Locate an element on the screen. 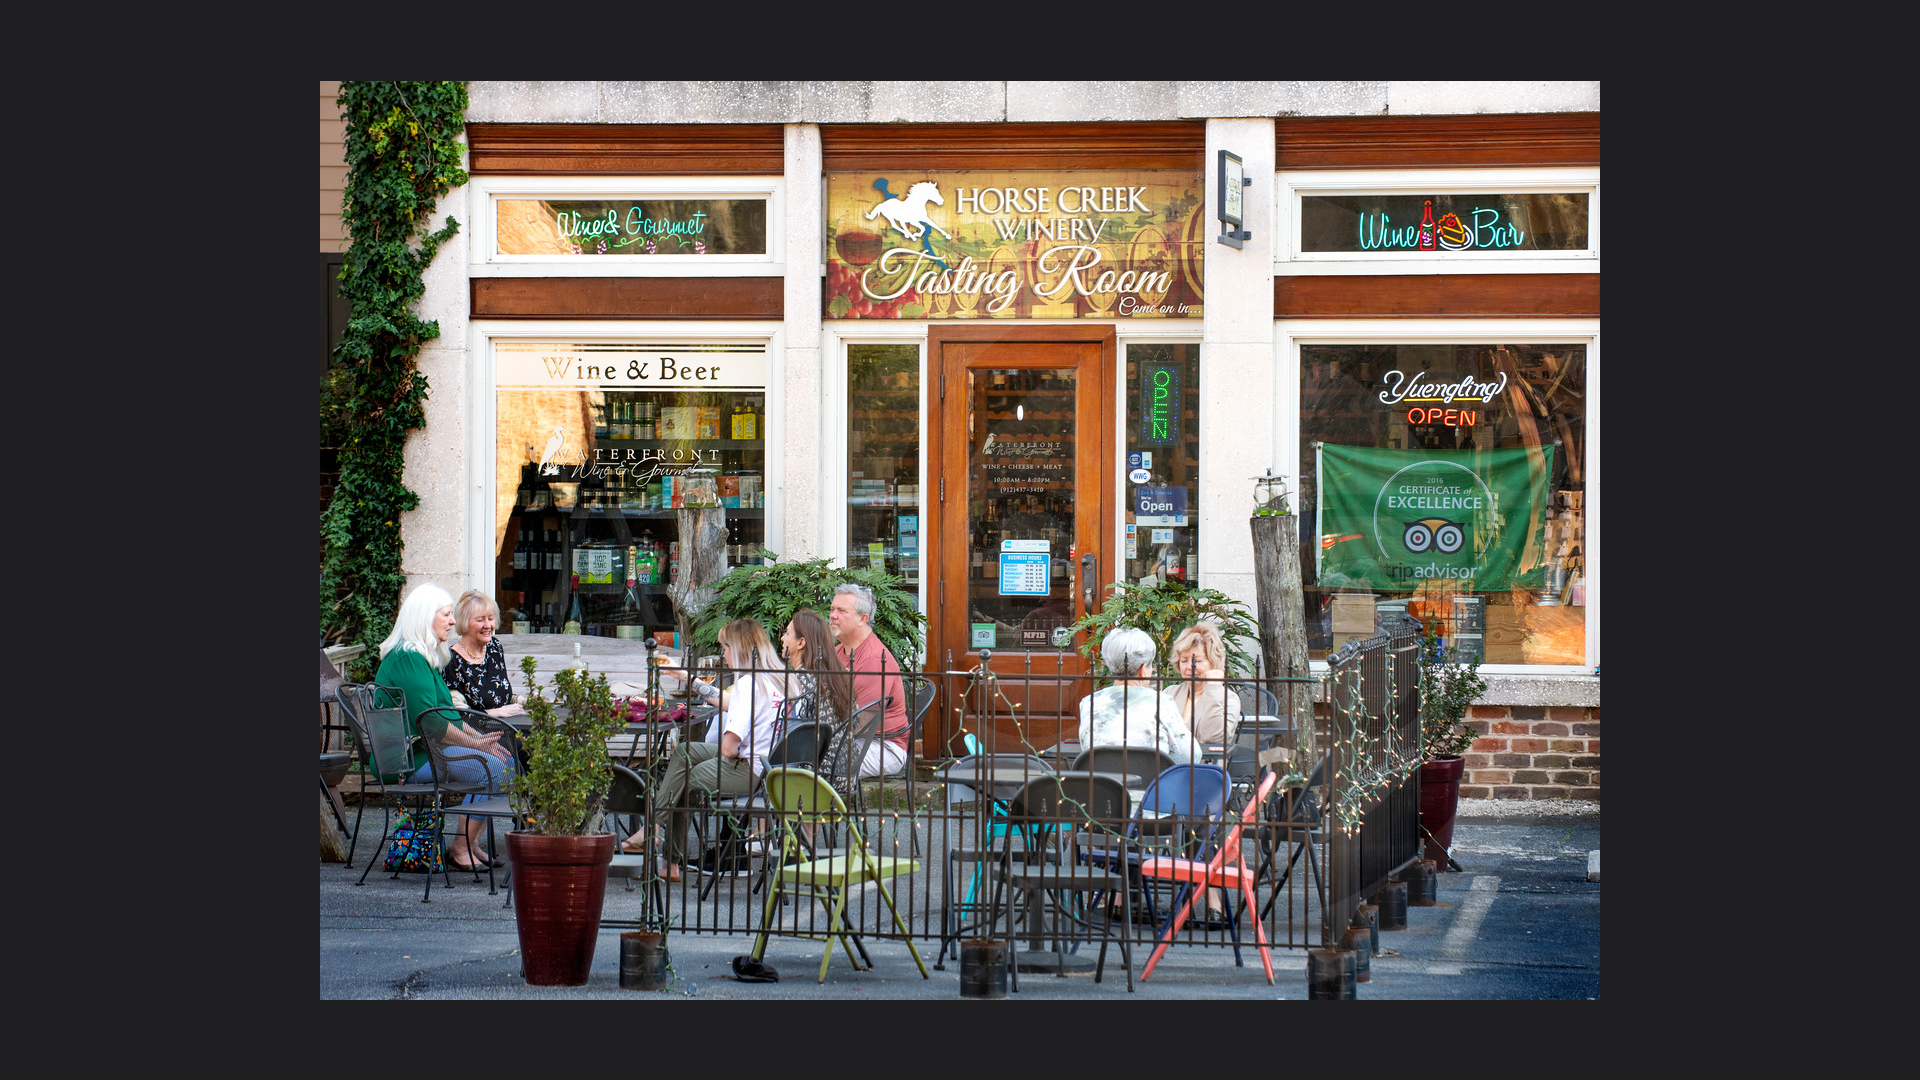 Image resolution: width=1920 pixels, height=1080 pixels. Businesses is located at coordinates (47, 106).